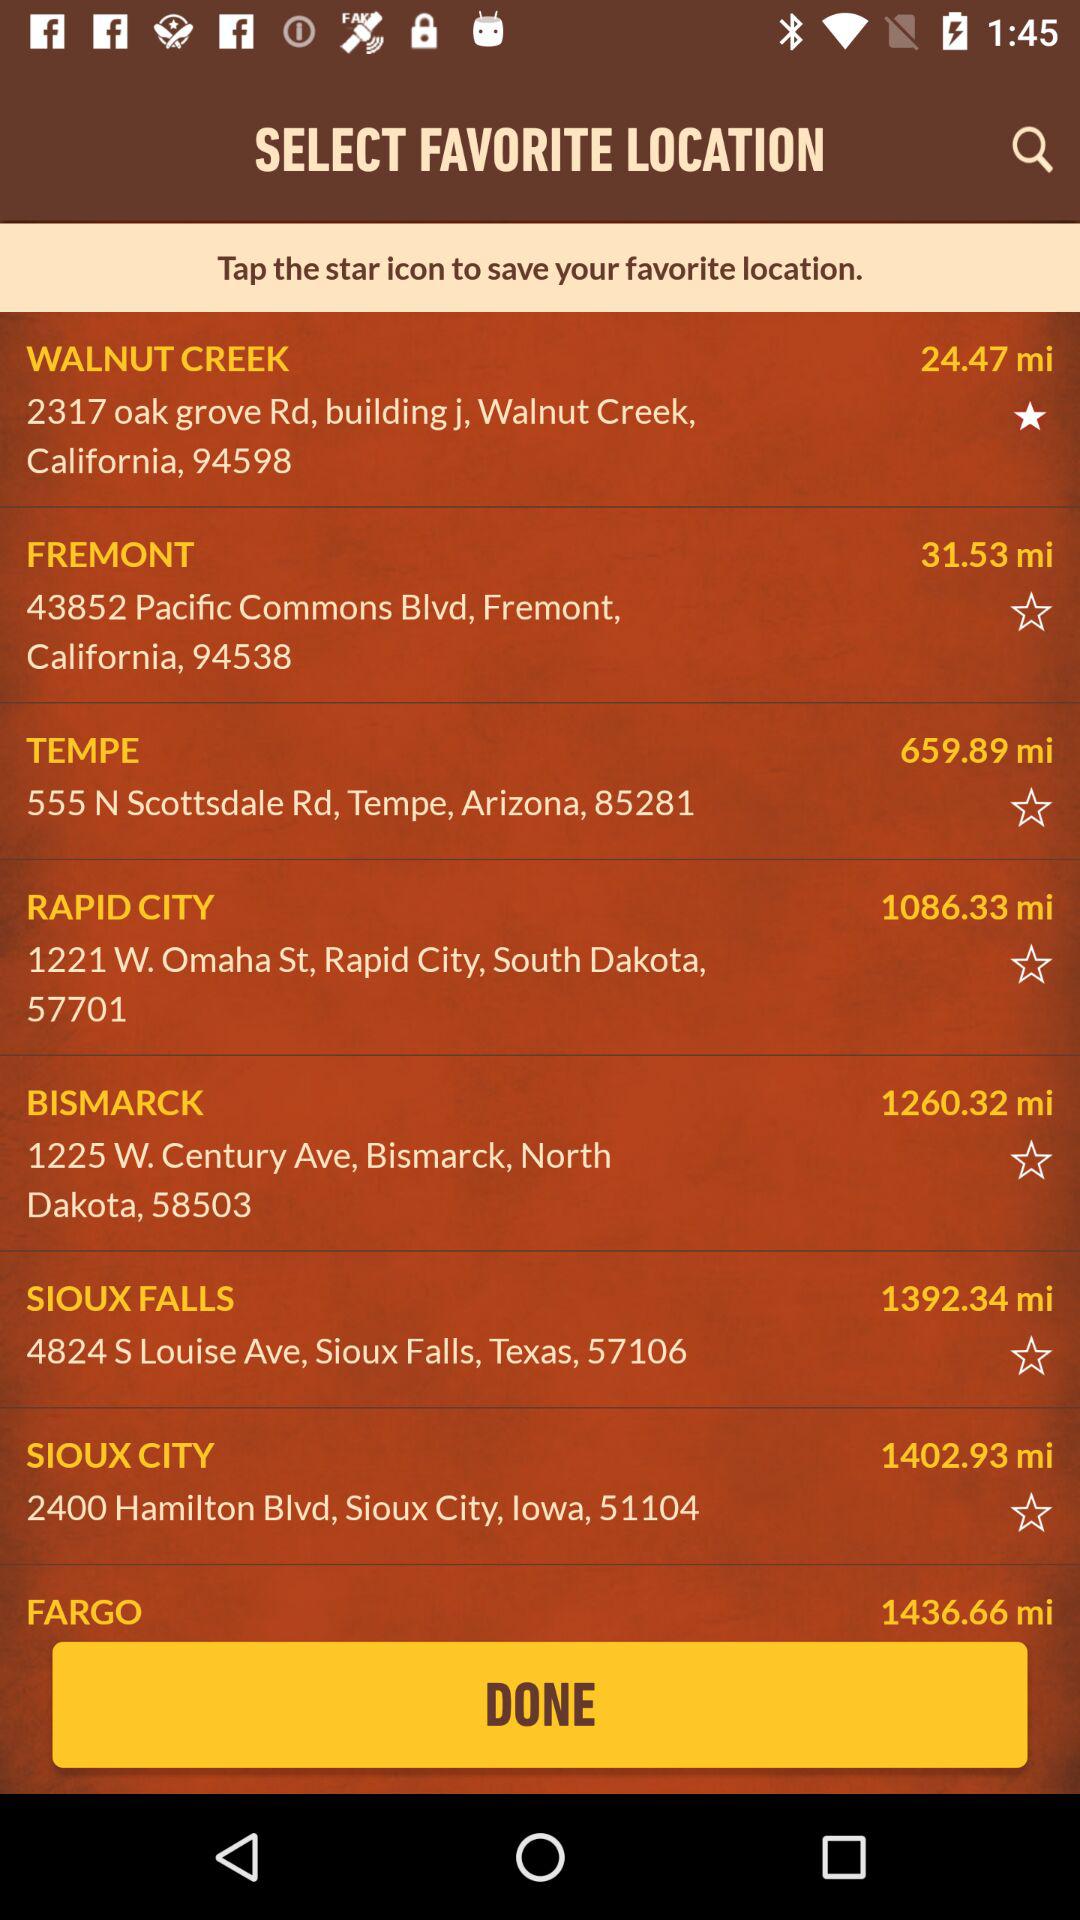 This screenshot has width=1080, height=1920. What do you see at coordinates (1032, 149) in the screenshot?
I see `search button` at bounding box center [1032, 149].